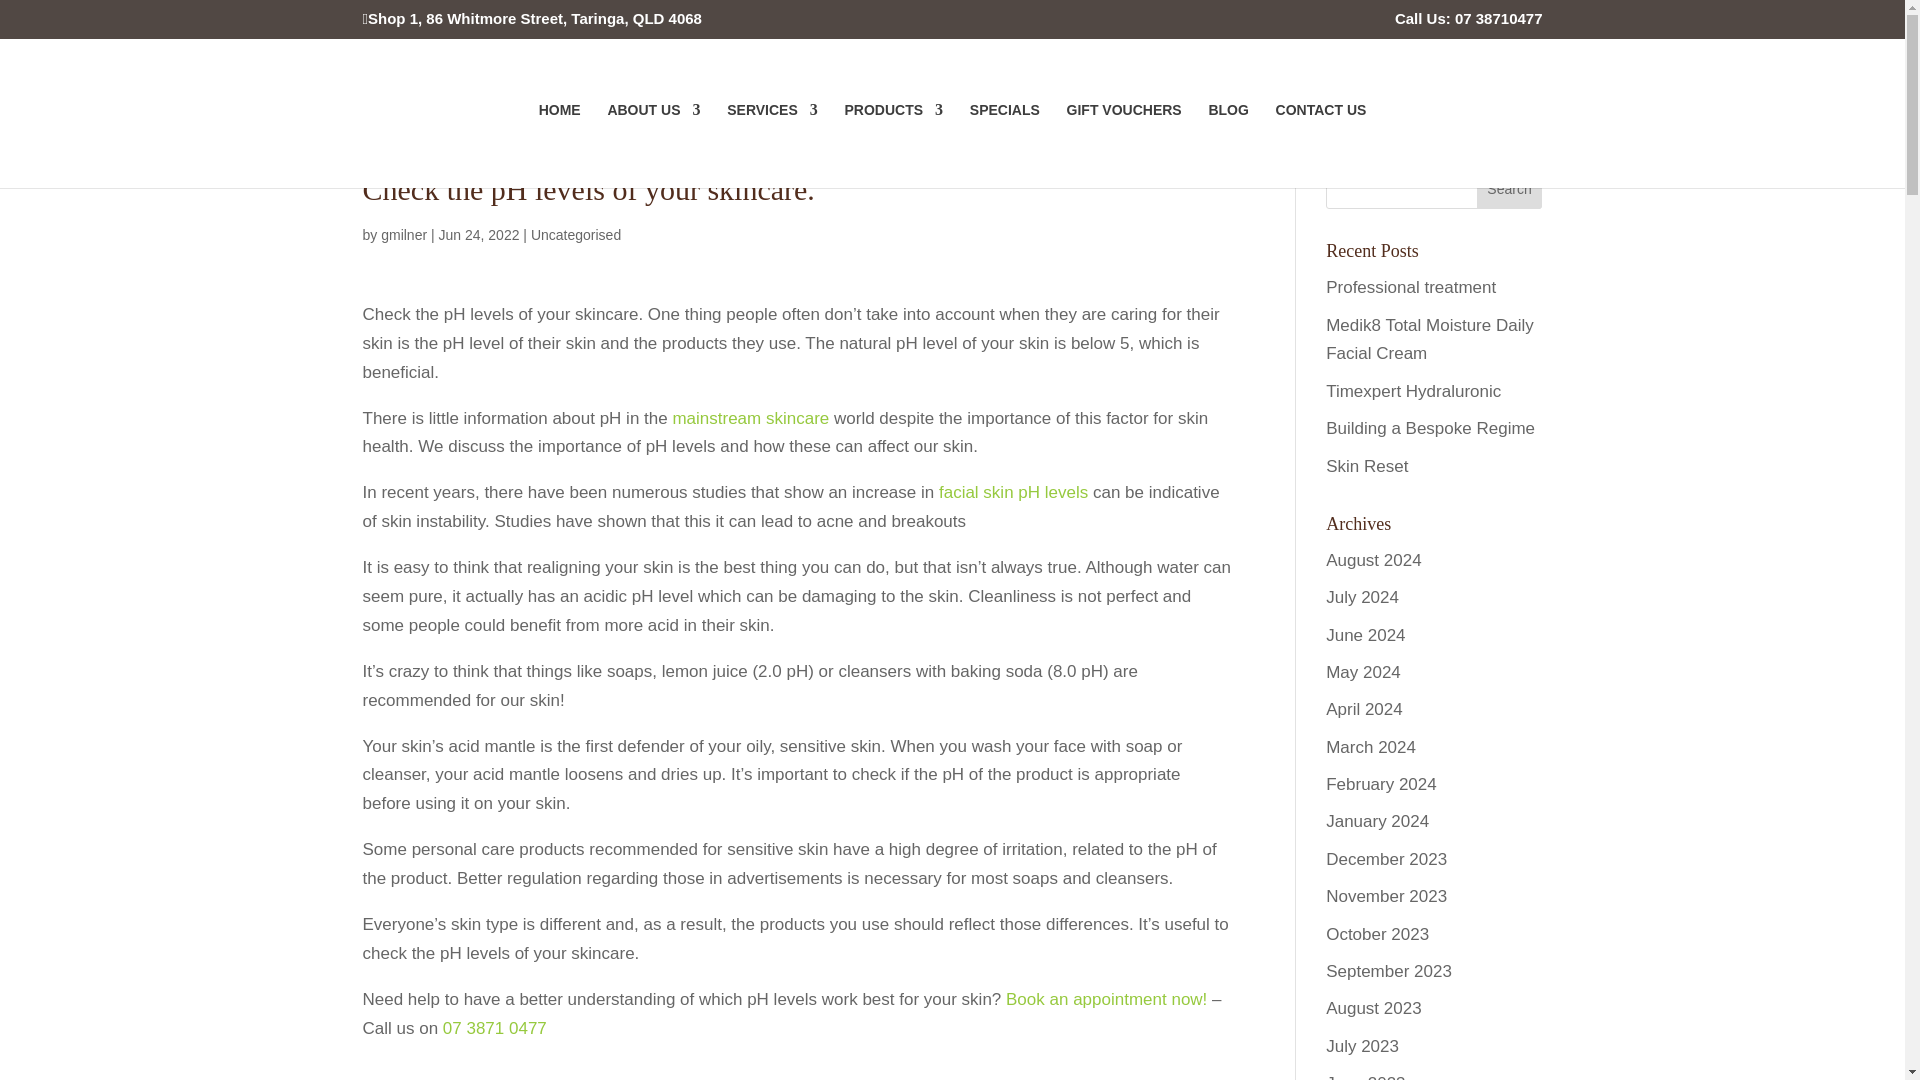 The image size is (1920, 1080). Describe the element at coordinates (1469, 23) in the screenshot. I see `Call Us: 07 38710477` at that location.